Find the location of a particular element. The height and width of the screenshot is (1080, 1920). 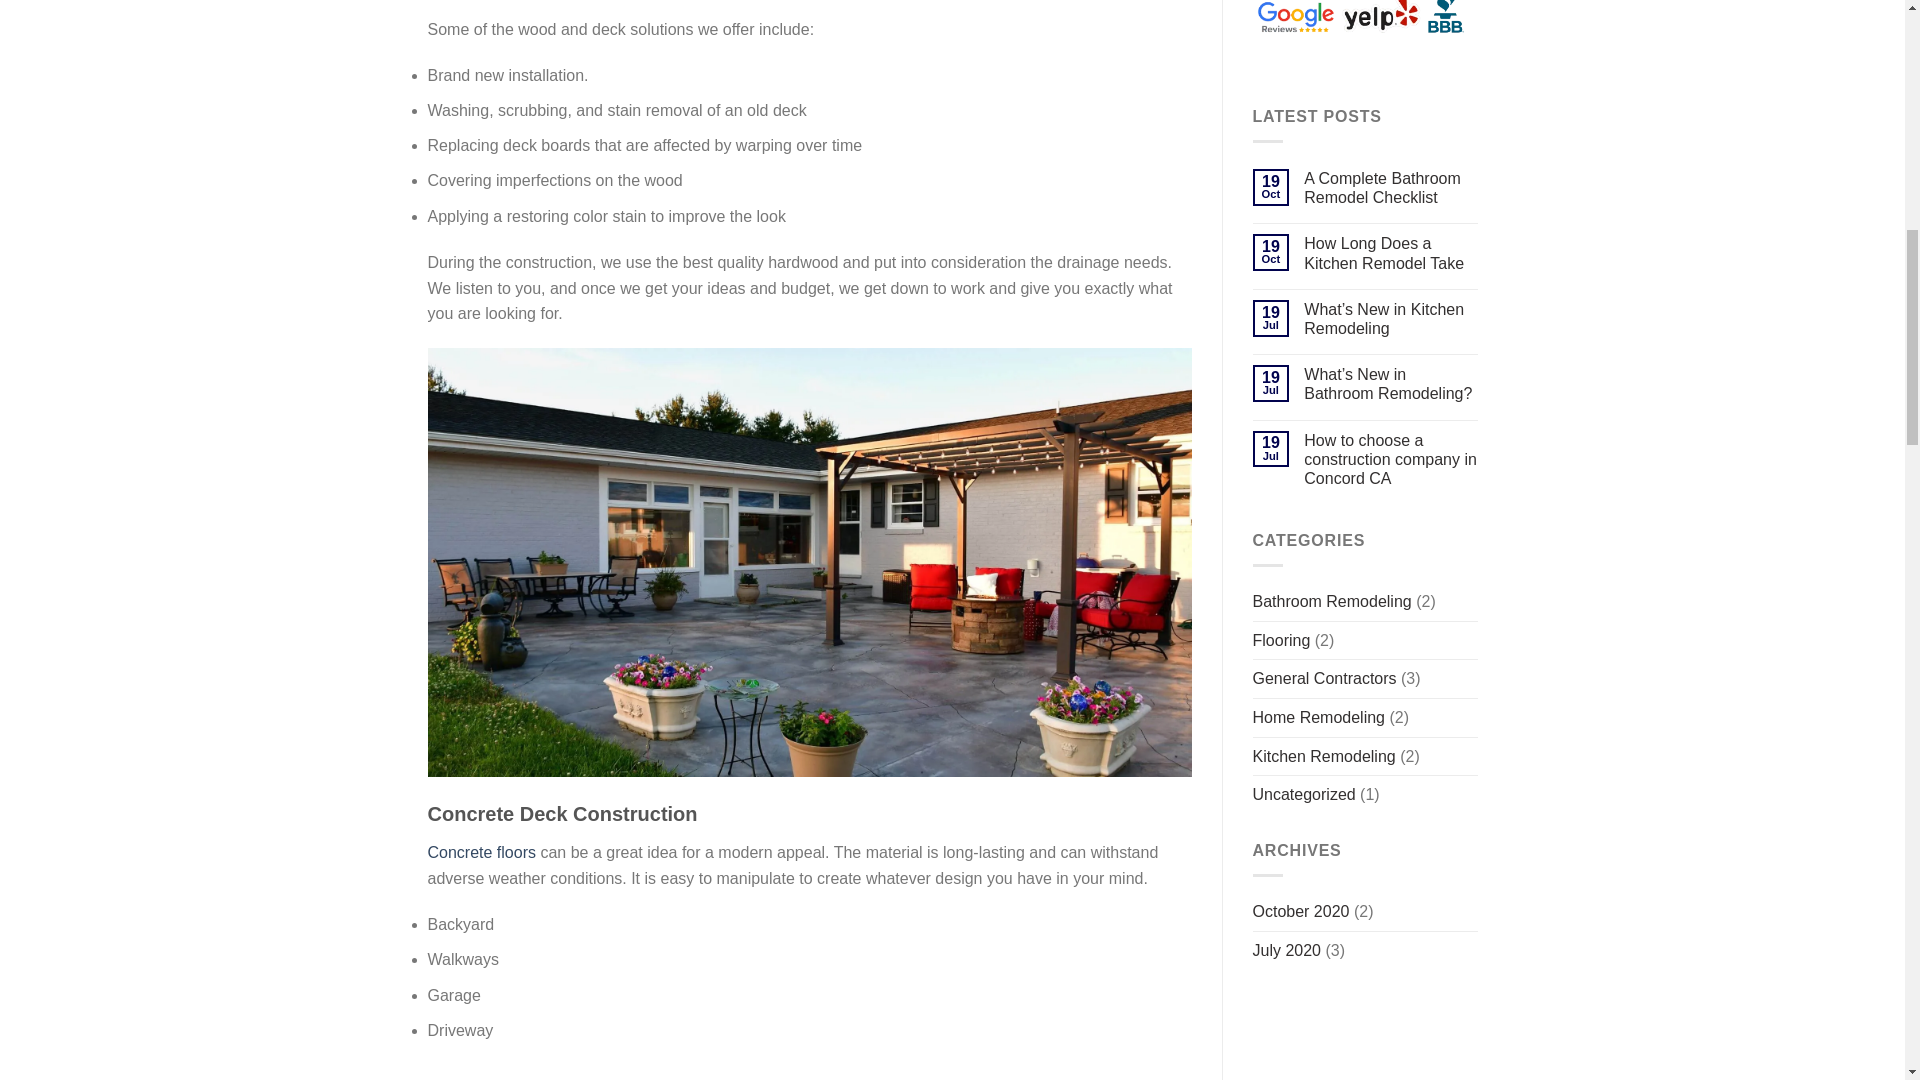

How Long Does a Kitchen Remodel Take is located at coordinates (1390, 253).